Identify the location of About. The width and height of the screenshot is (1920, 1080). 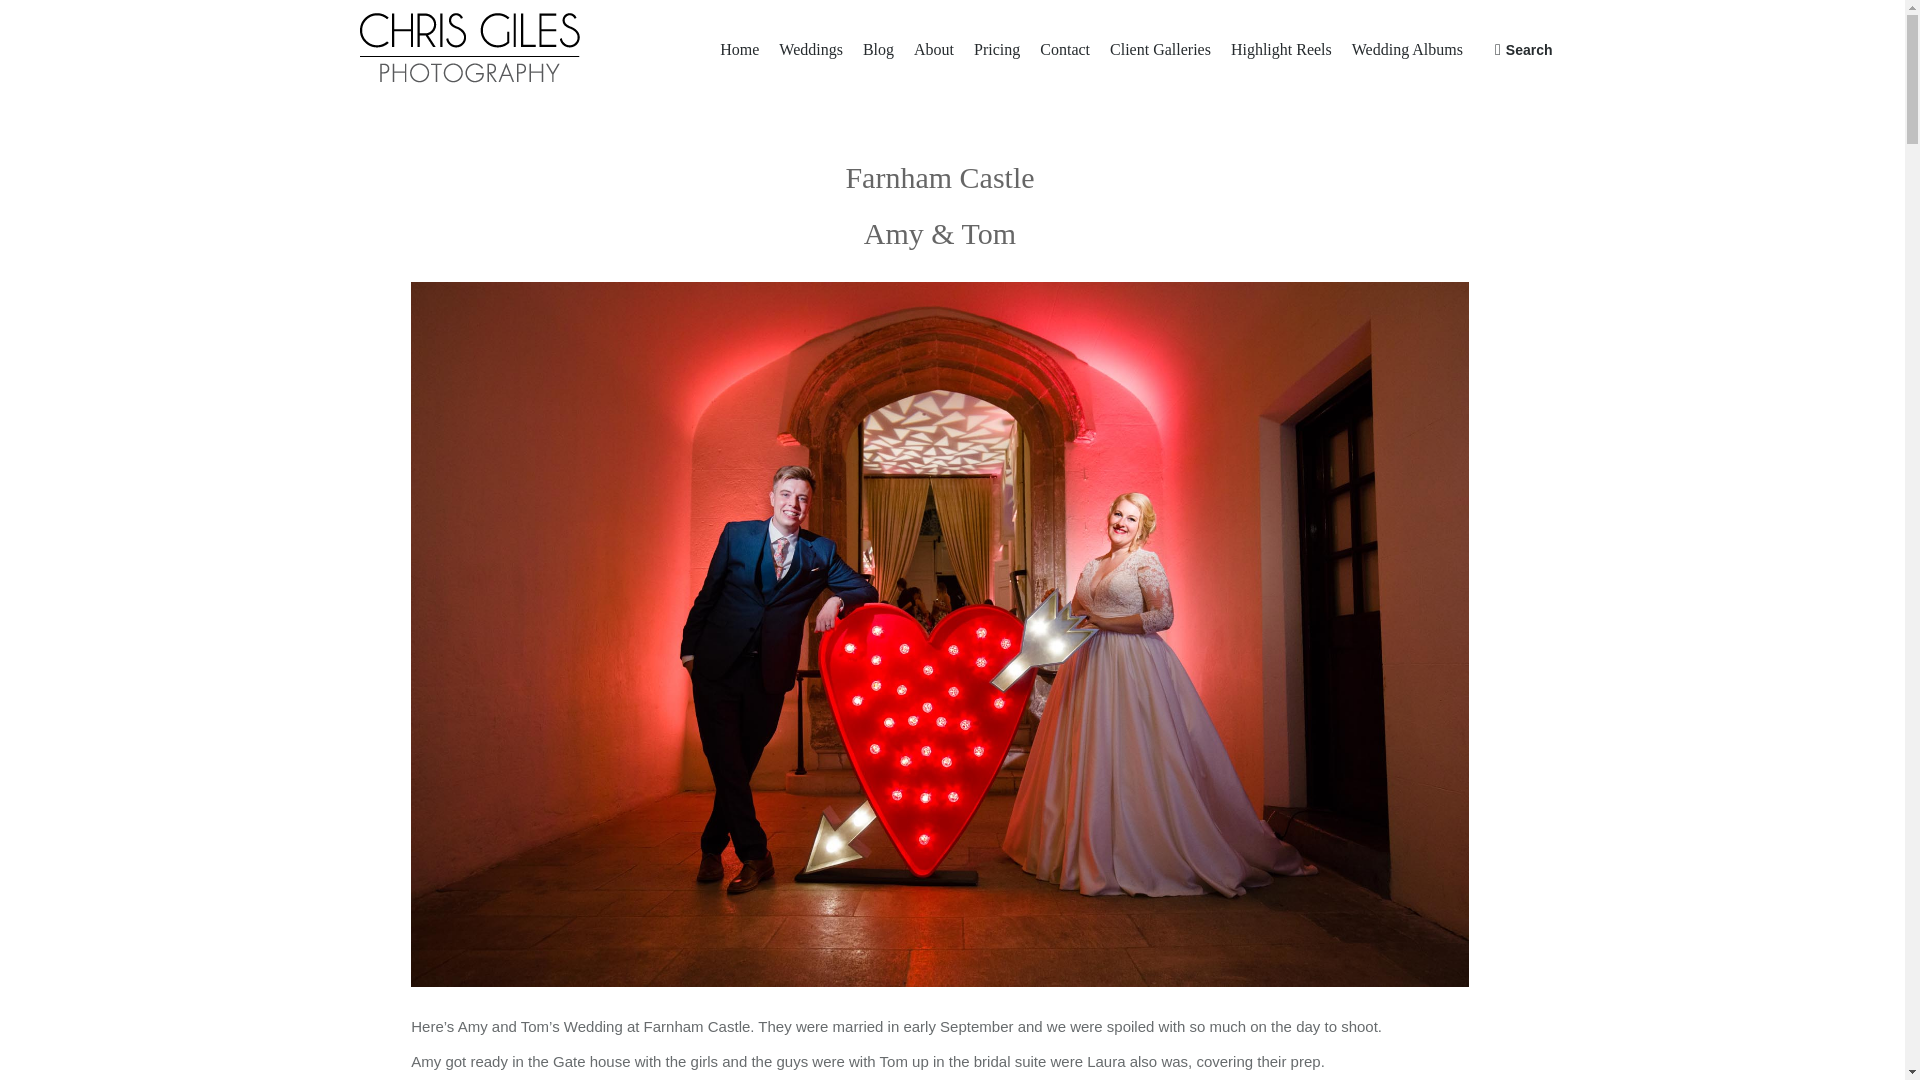
(933, 50).